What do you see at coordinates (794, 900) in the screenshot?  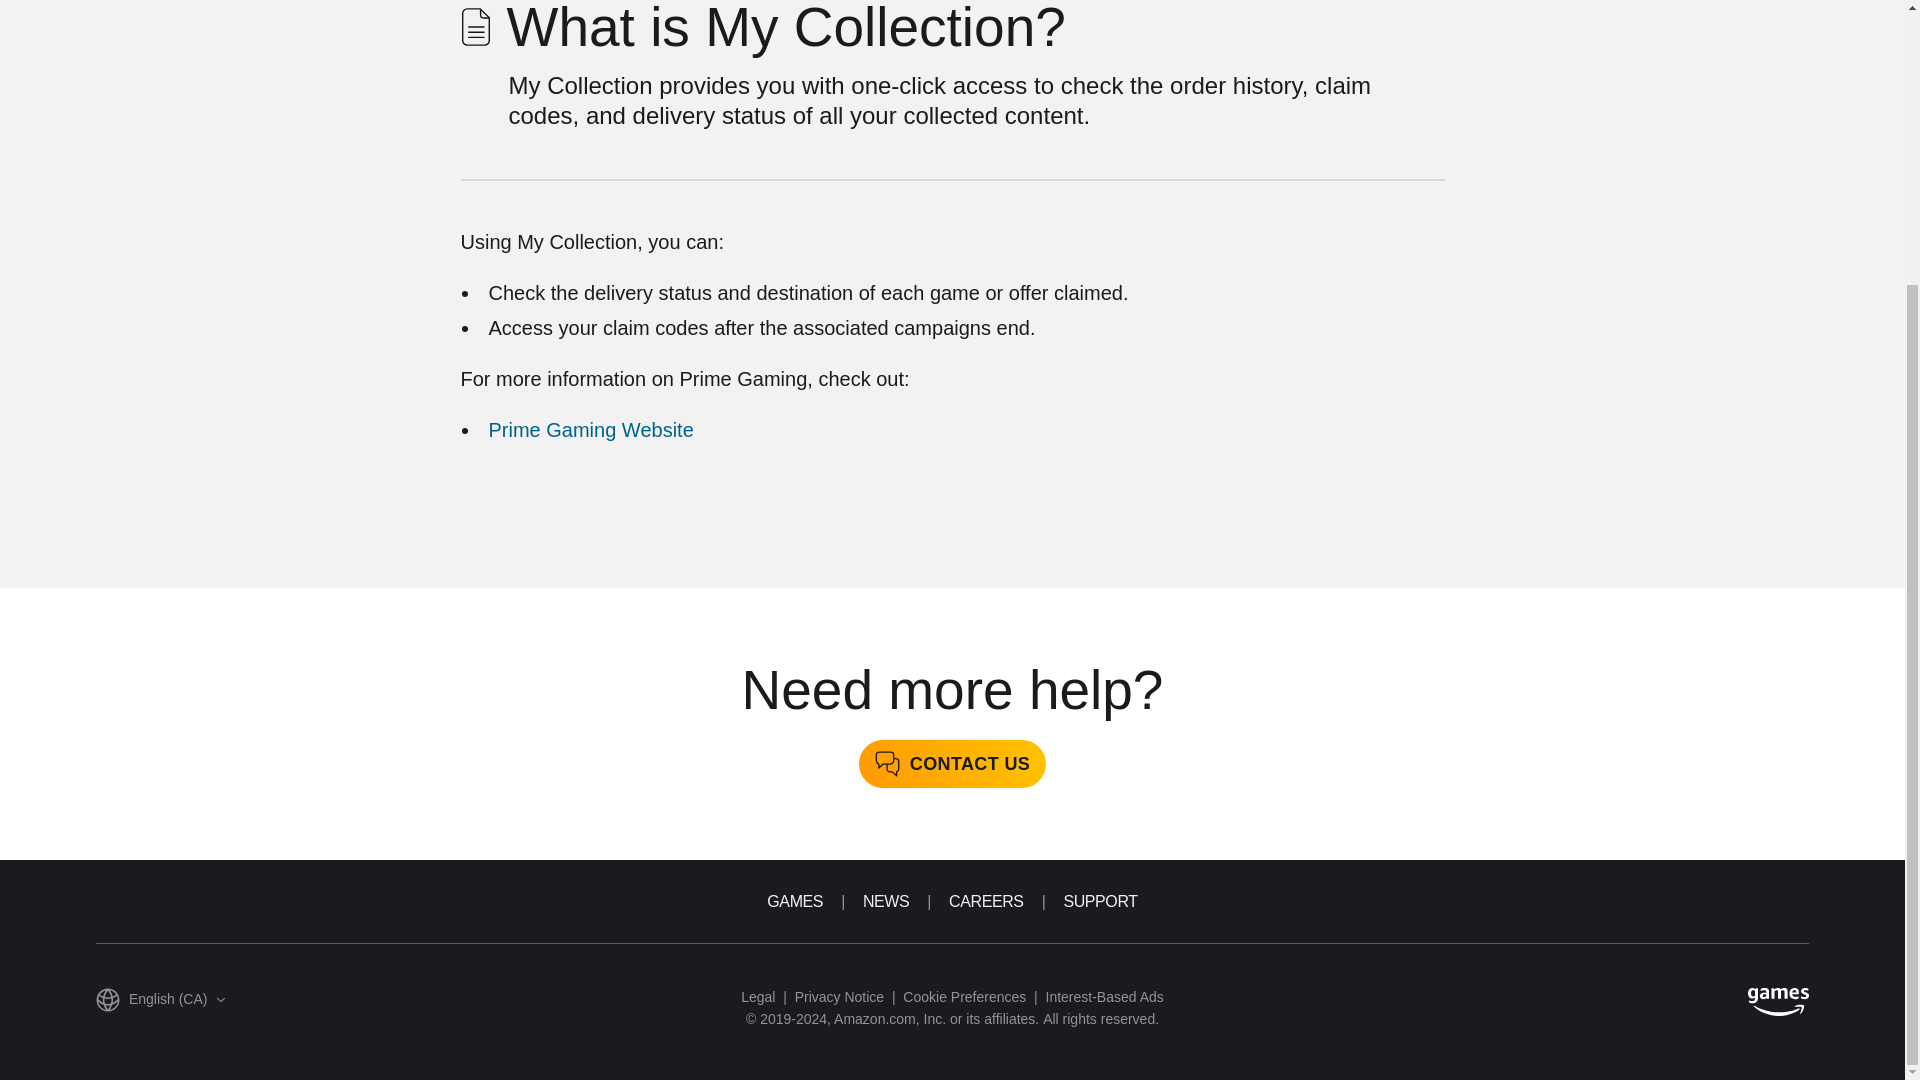 I see `GAMES` at bounding box center [794, 900].